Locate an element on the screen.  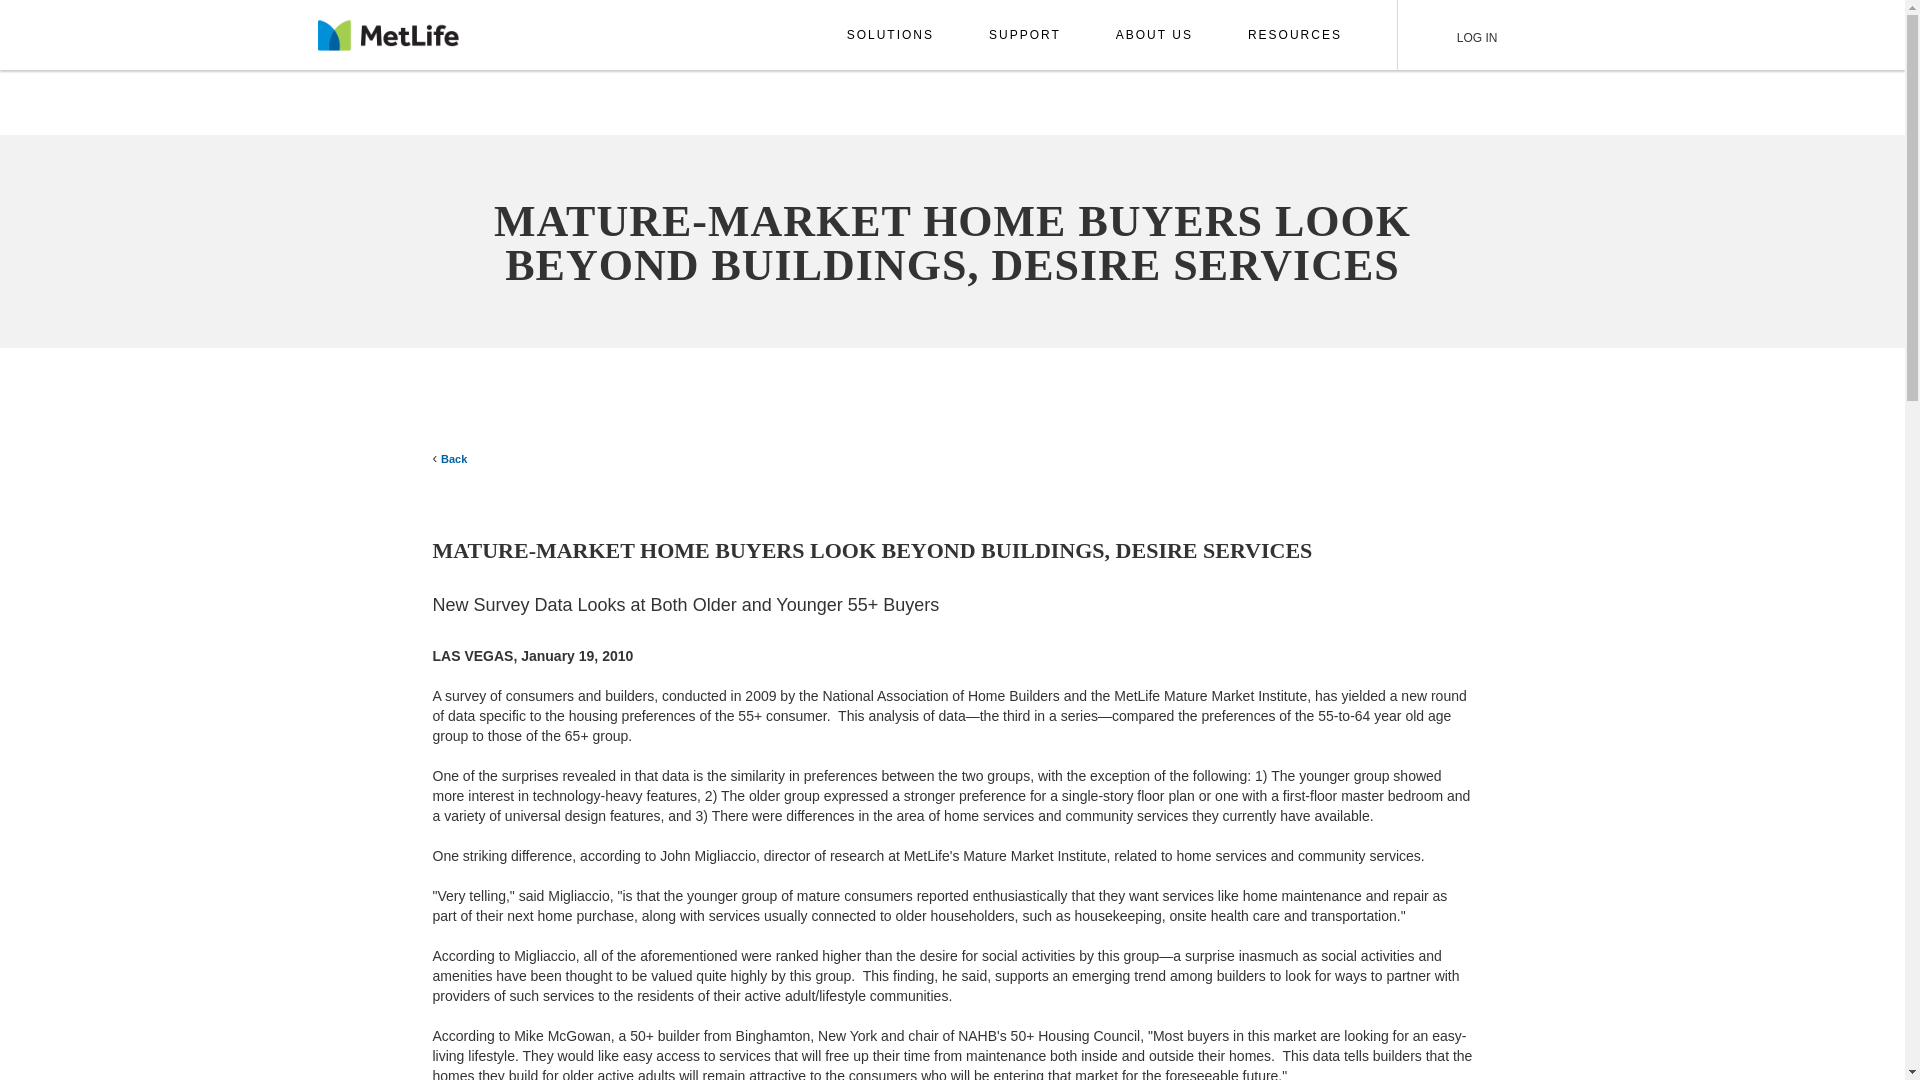
LOG IN LOG IN is located at coordinates (1468, 36).